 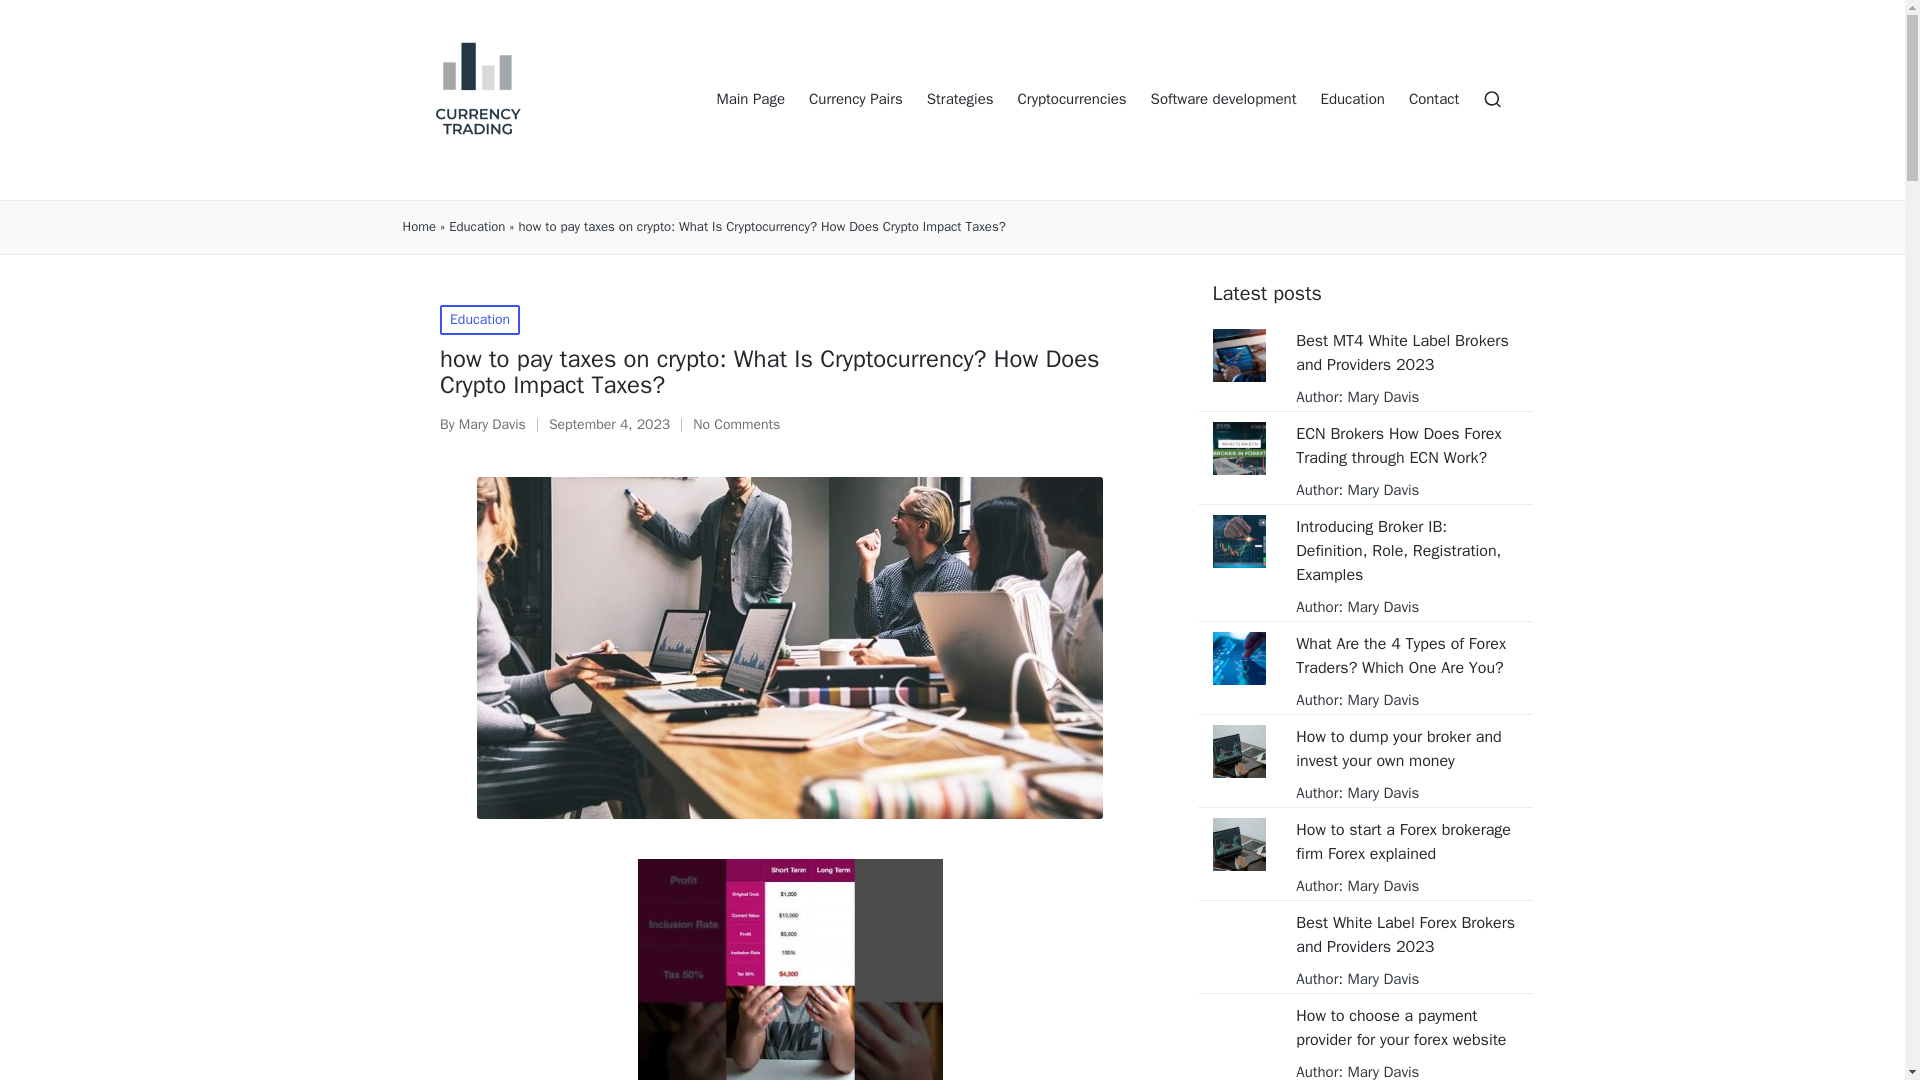 I want to click on No Comments, so click(x=736, y=424).